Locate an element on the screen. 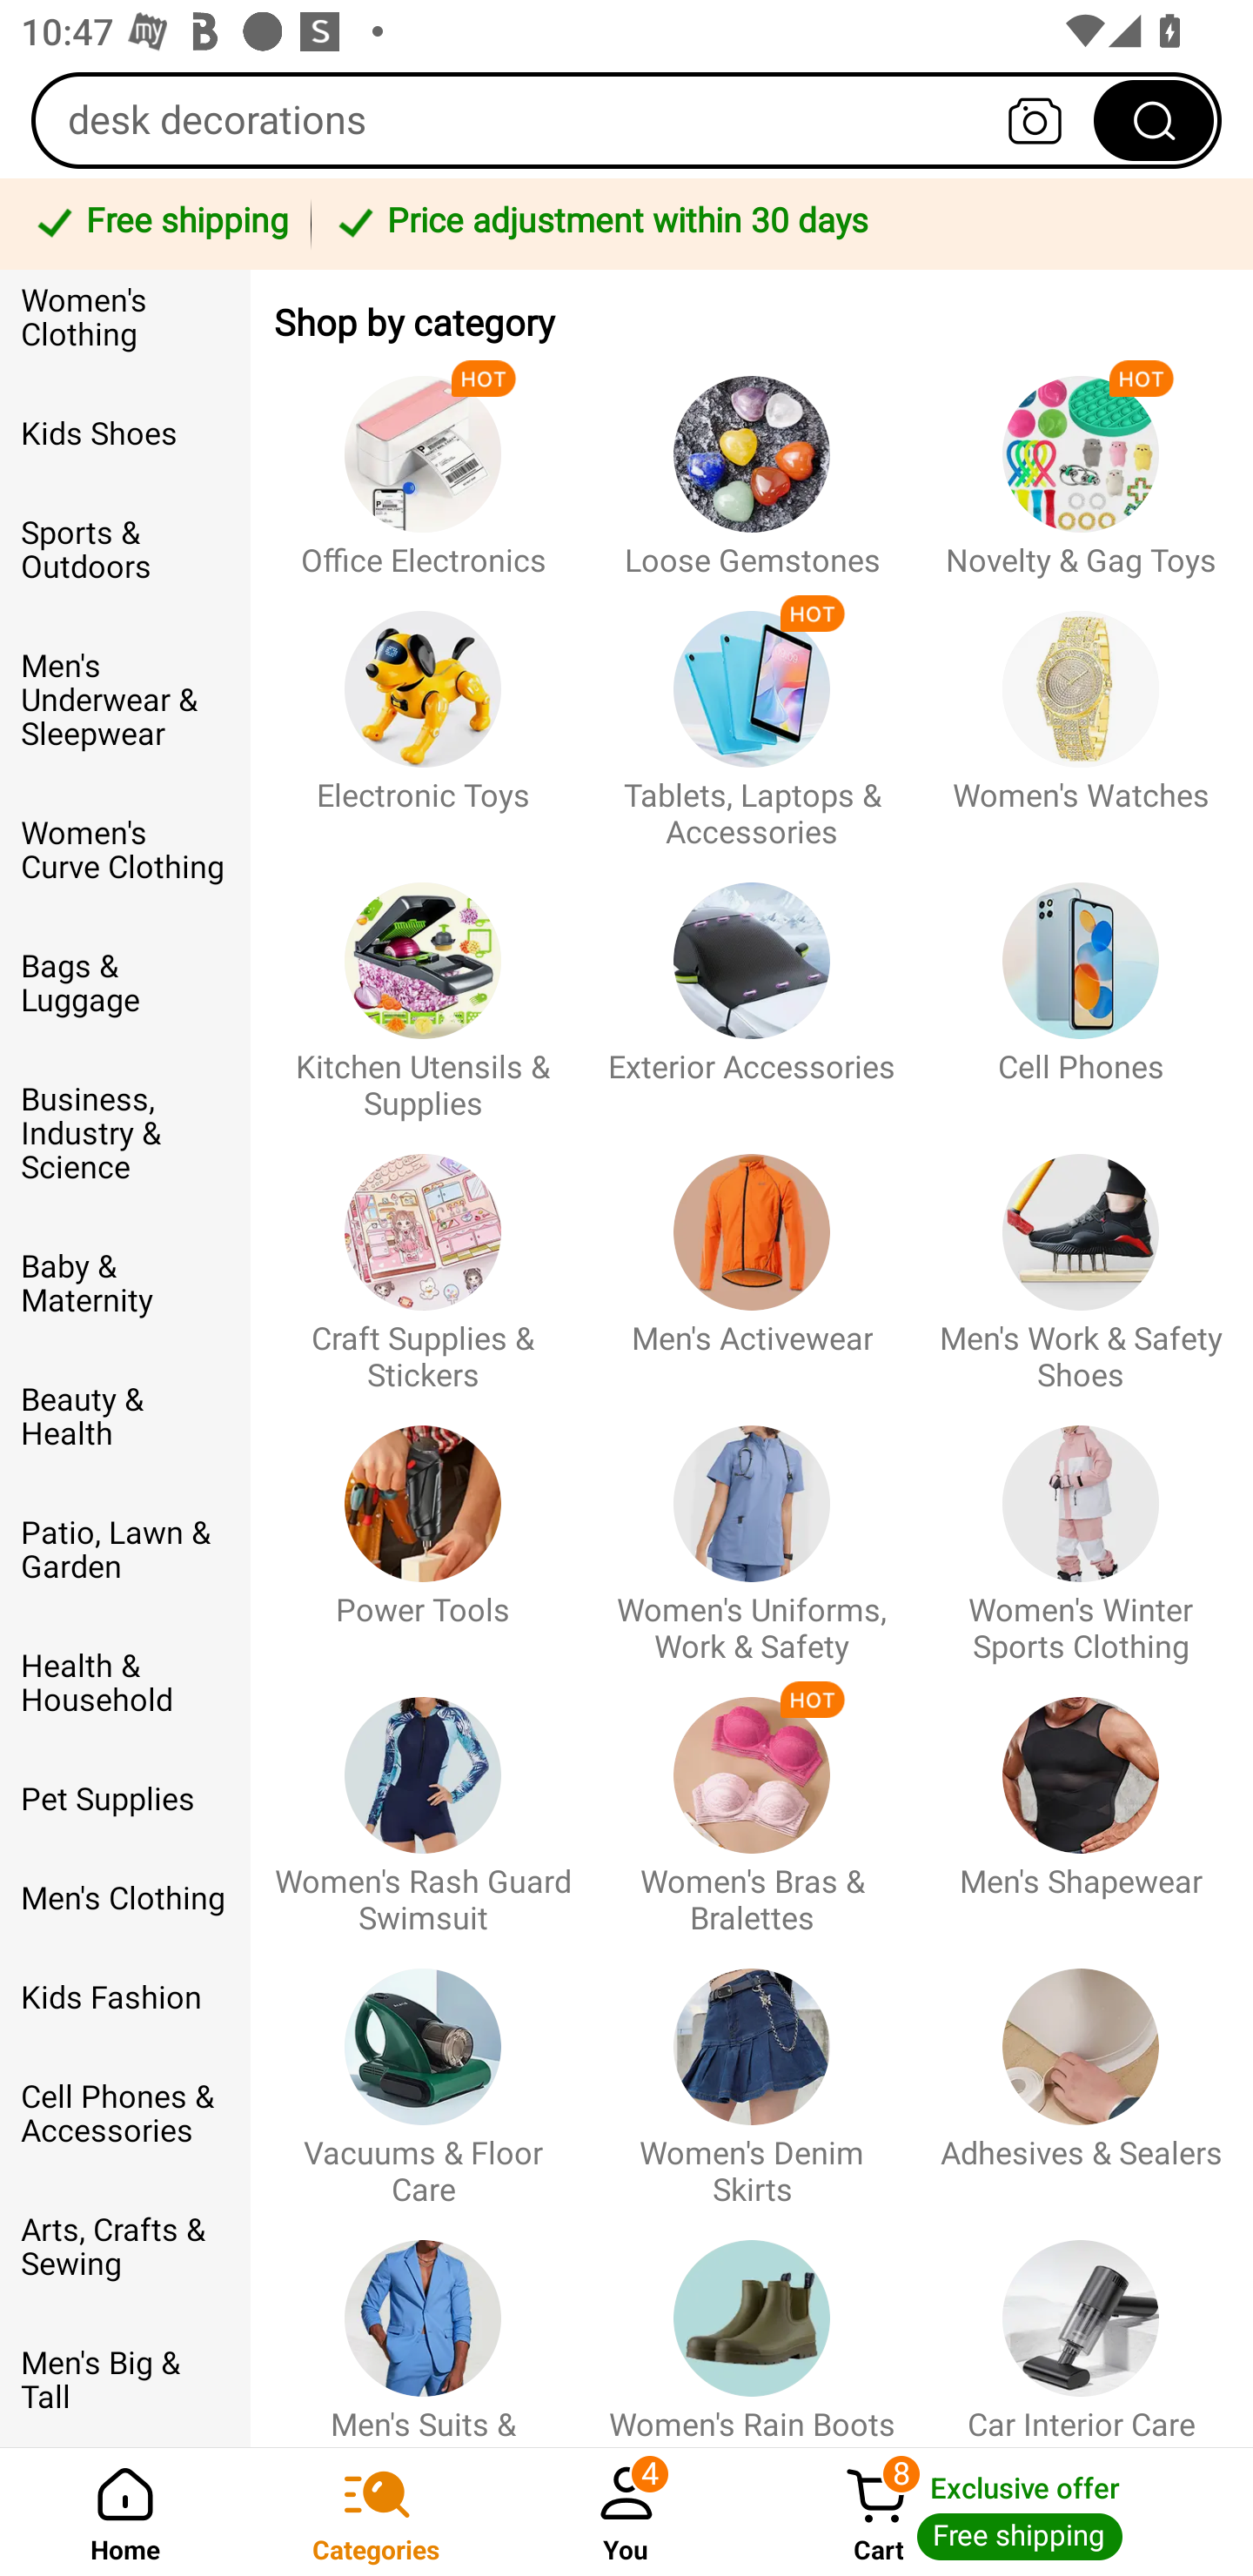  Office Electronics is located at coordinates (423, 462).